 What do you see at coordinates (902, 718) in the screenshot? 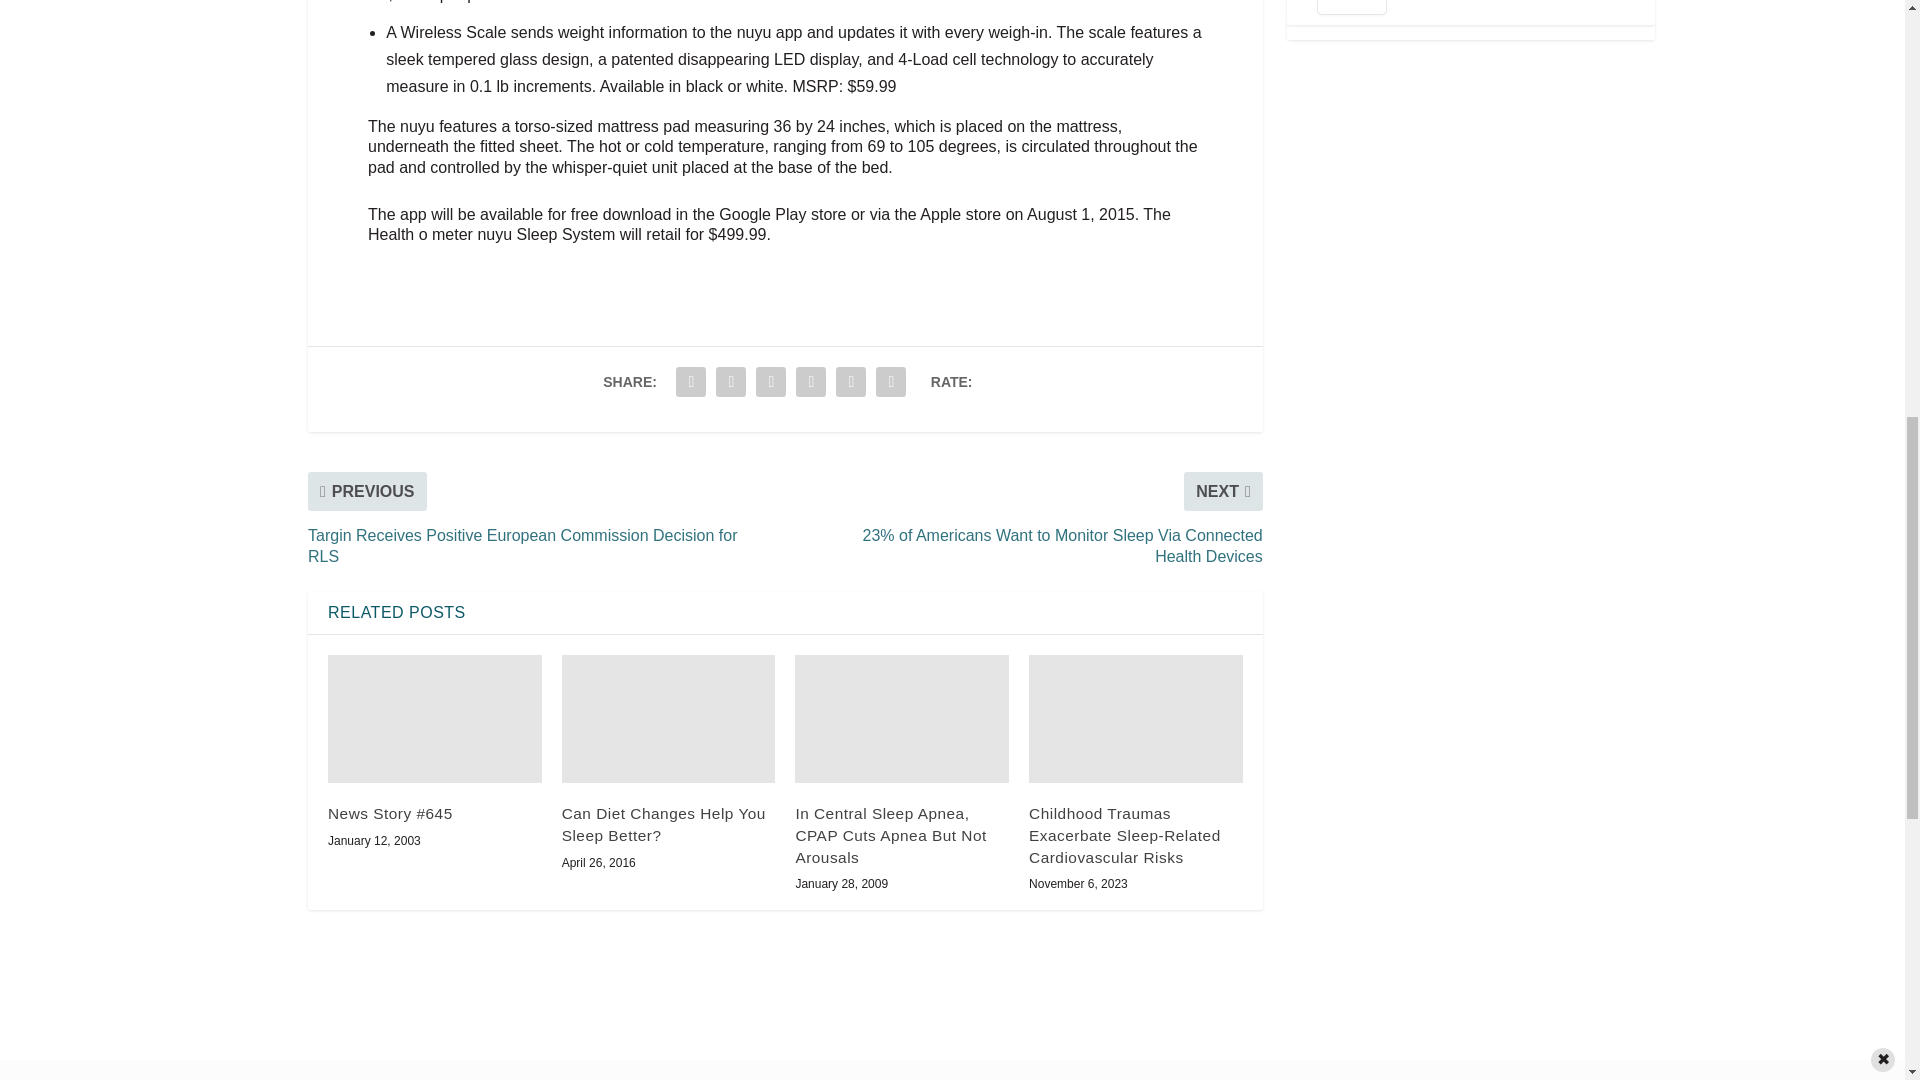
I see `In Central Sleep Apnea, CPAP Cuts Apnea But Not Arousals` at bounding box center [902, 718].